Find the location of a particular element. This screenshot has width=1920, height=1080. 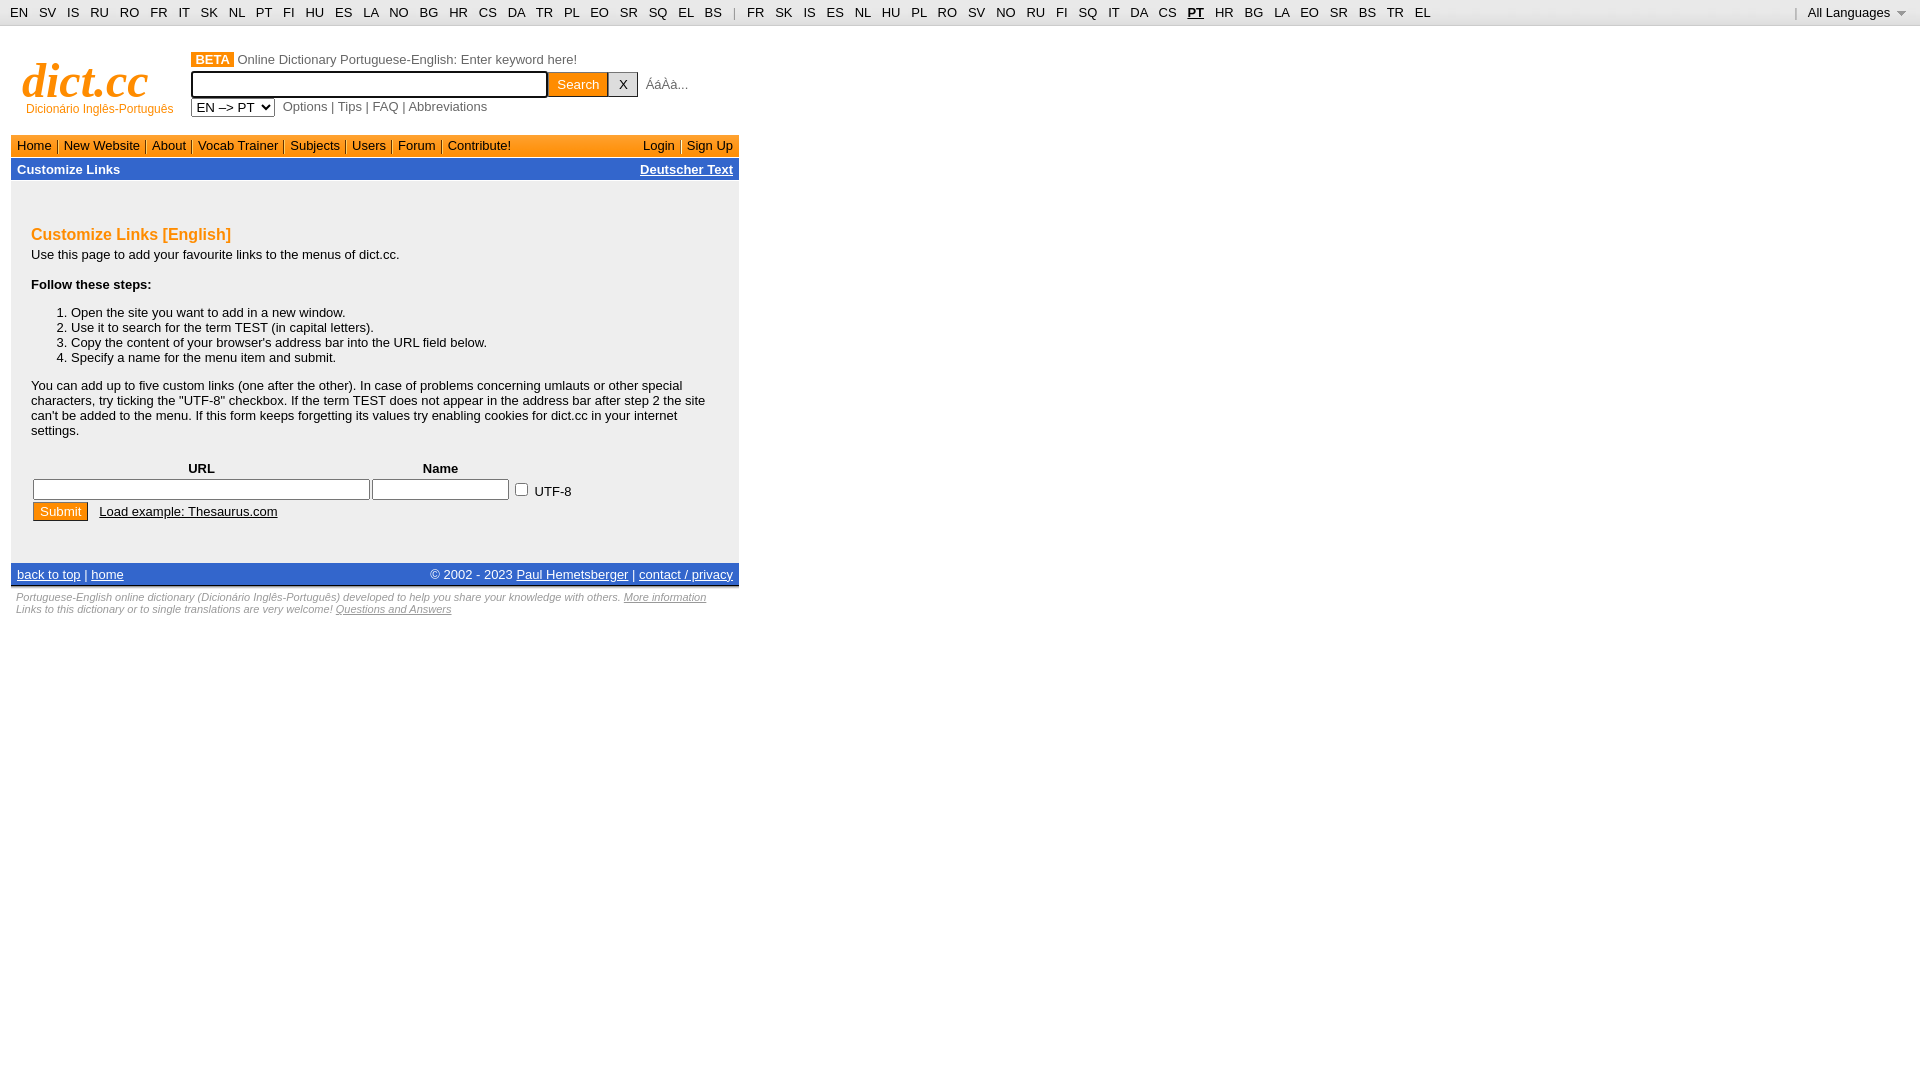

SV is located at coordinates (976, 12).